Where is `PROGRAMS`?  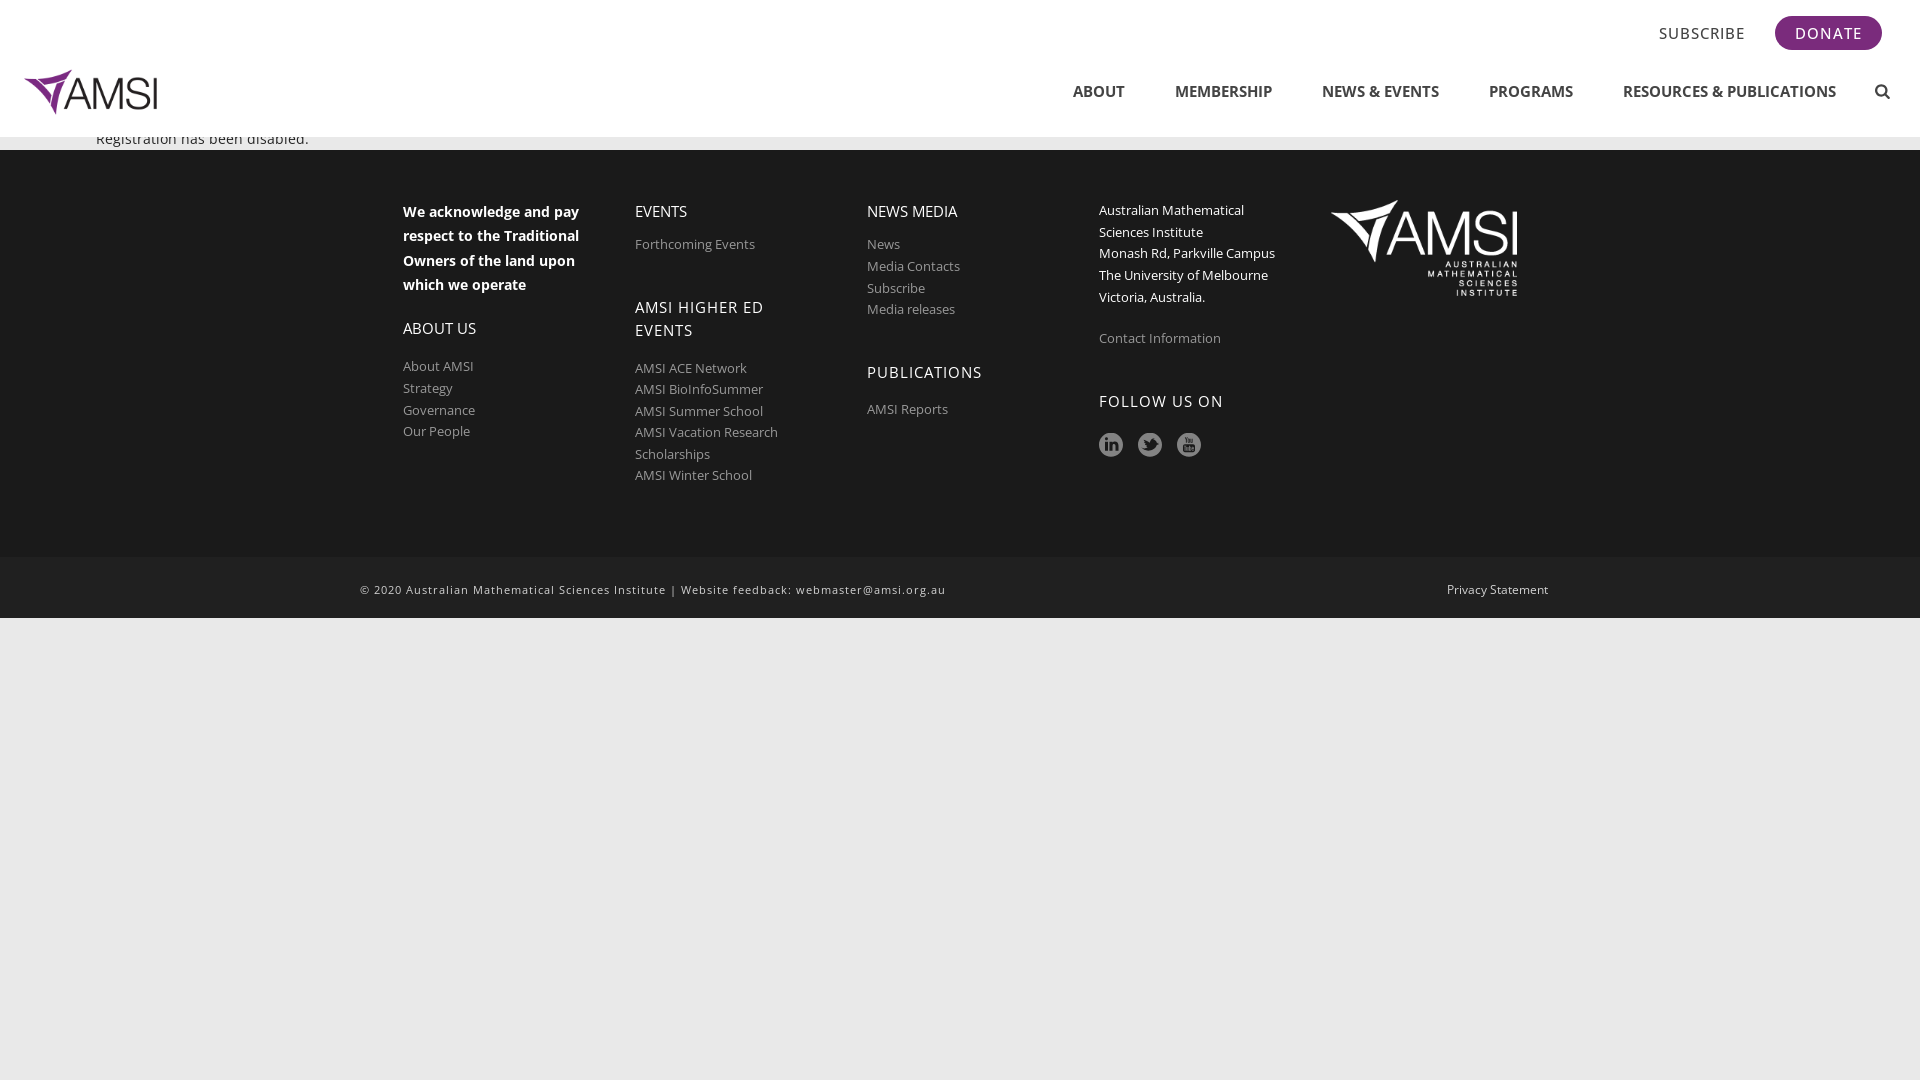
PROGRAMS is located at coordinates (1531, 92).